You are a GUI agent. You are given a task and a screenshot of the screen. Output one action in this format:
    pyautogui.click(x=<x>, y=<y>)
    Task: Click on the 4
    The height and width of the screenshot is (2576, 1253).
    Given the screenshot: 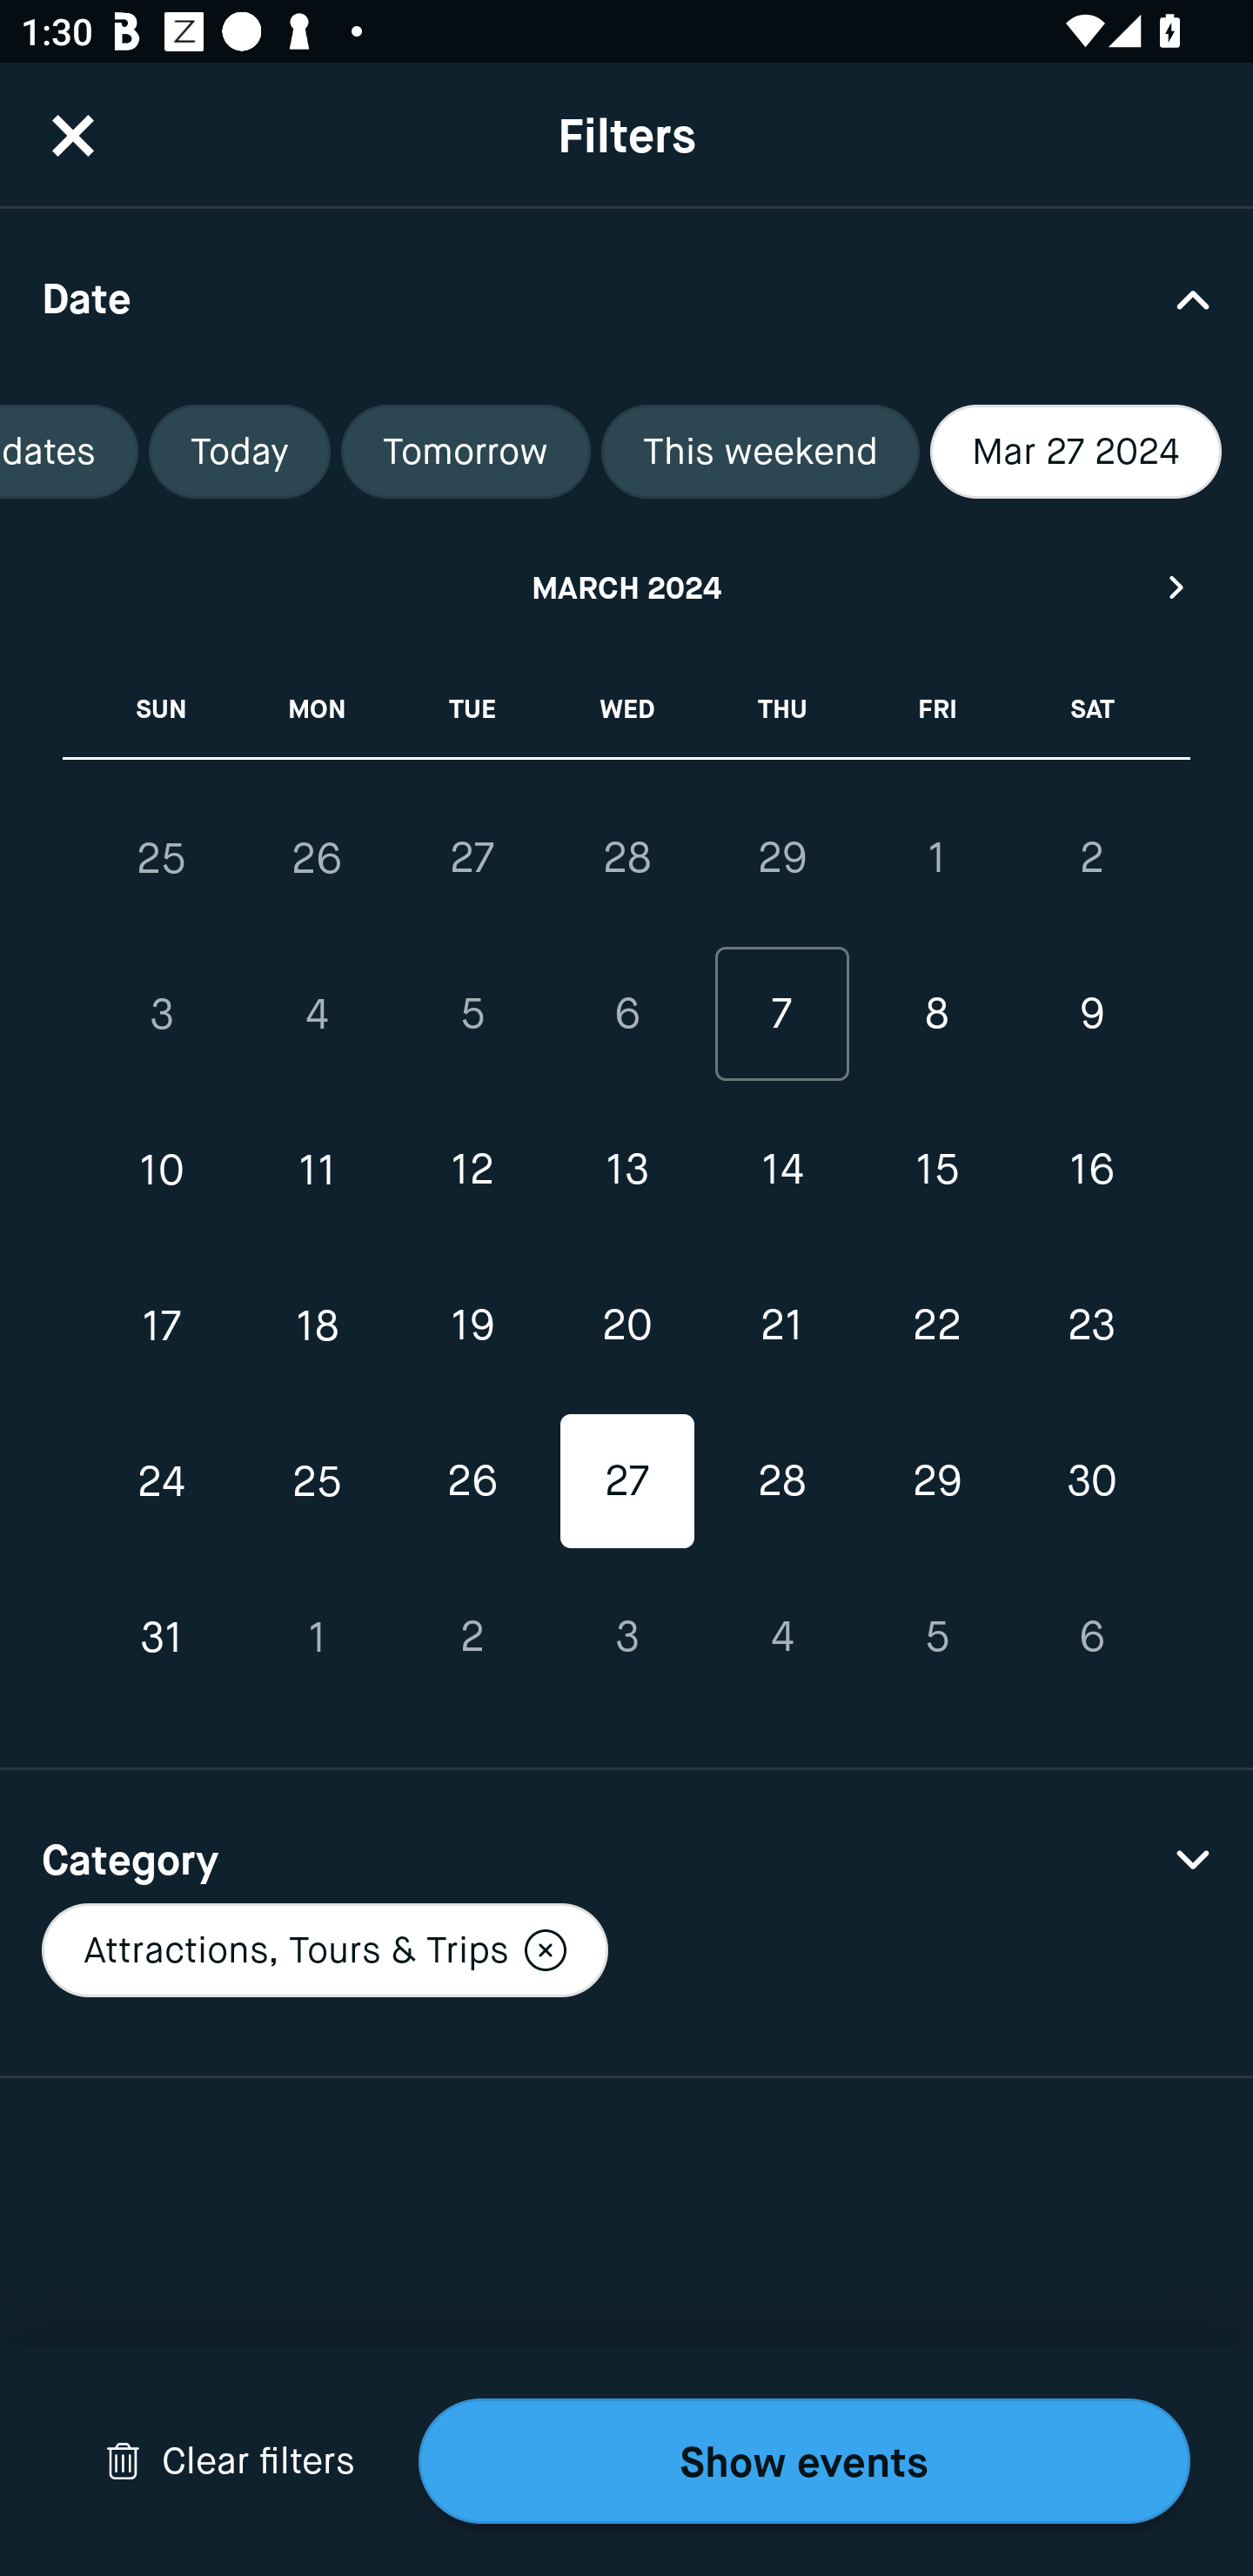 What is the action you would take?
    pyautogui.click(x=781, y=1636)
    